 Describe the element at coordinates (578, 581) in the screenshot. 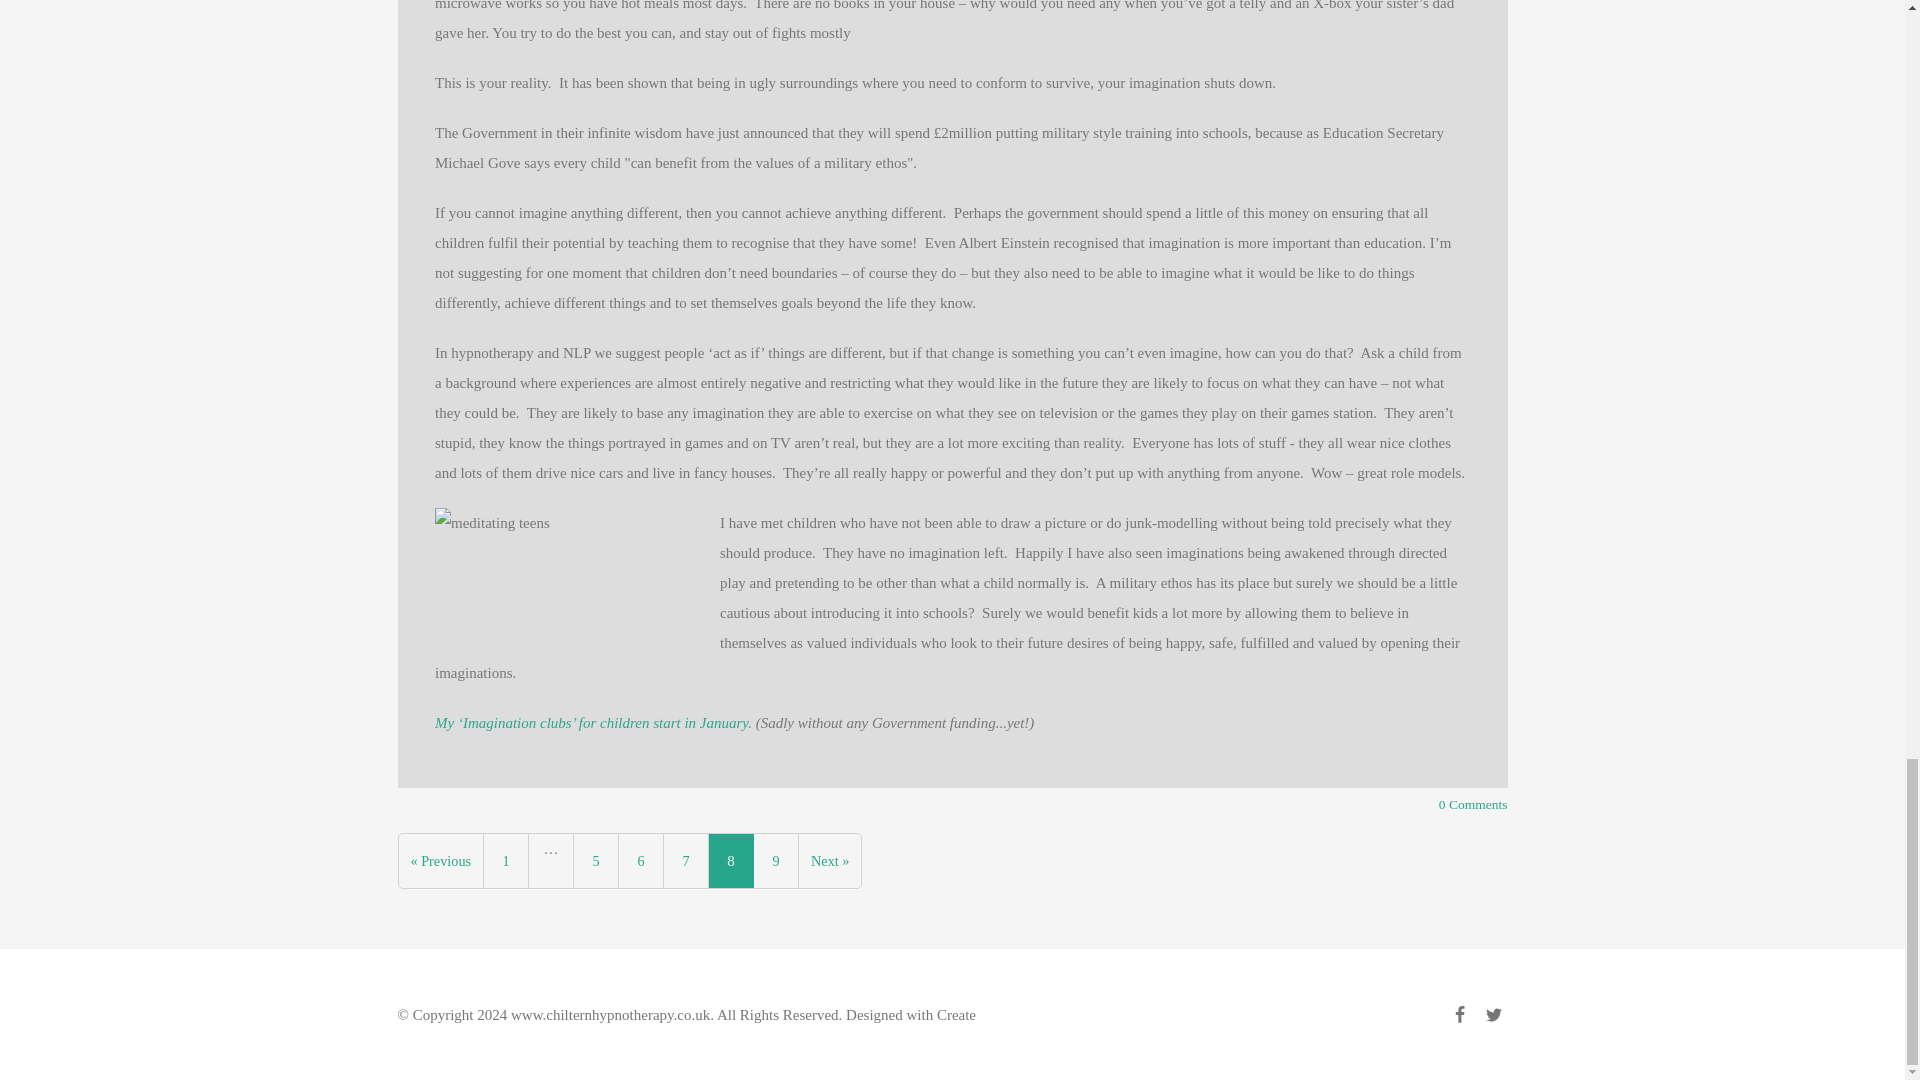

I see `meditating teens` at that location.